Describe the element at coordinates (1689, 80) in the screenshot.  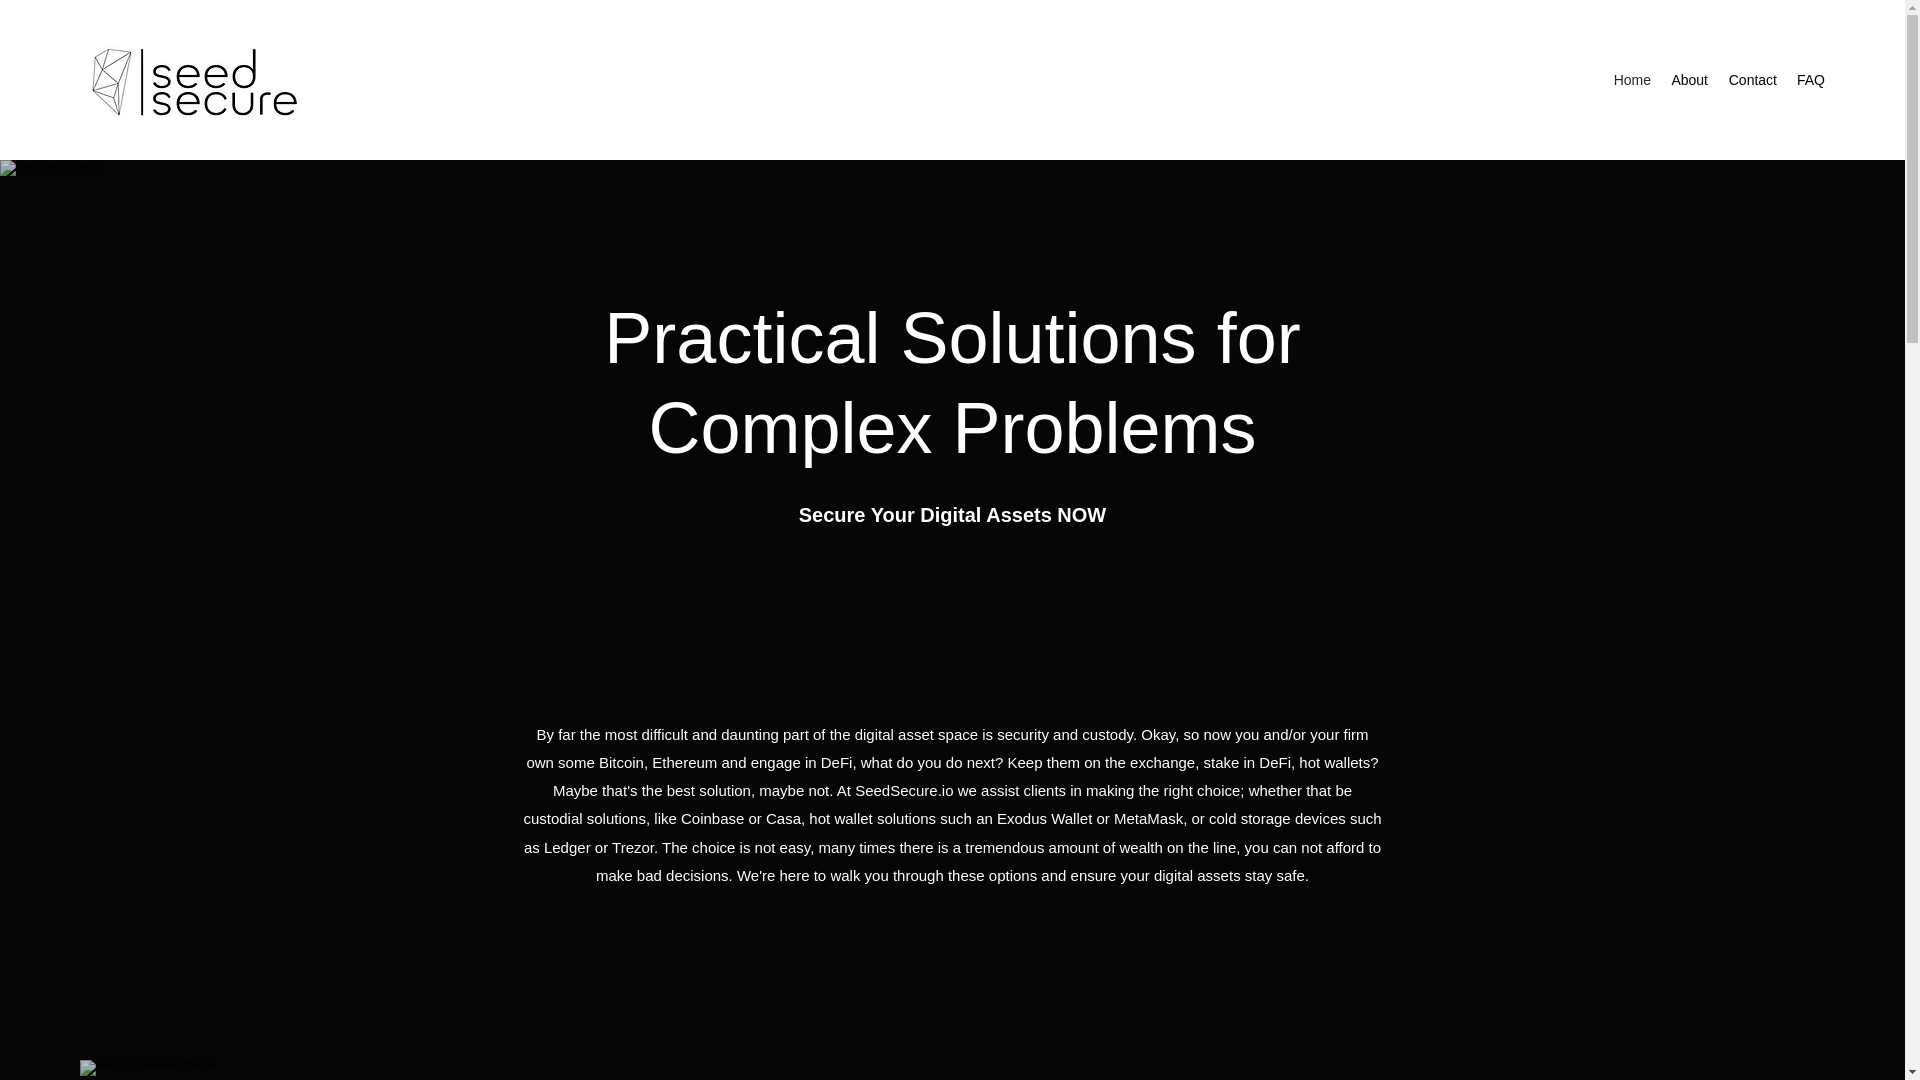
I see `About` at that location.